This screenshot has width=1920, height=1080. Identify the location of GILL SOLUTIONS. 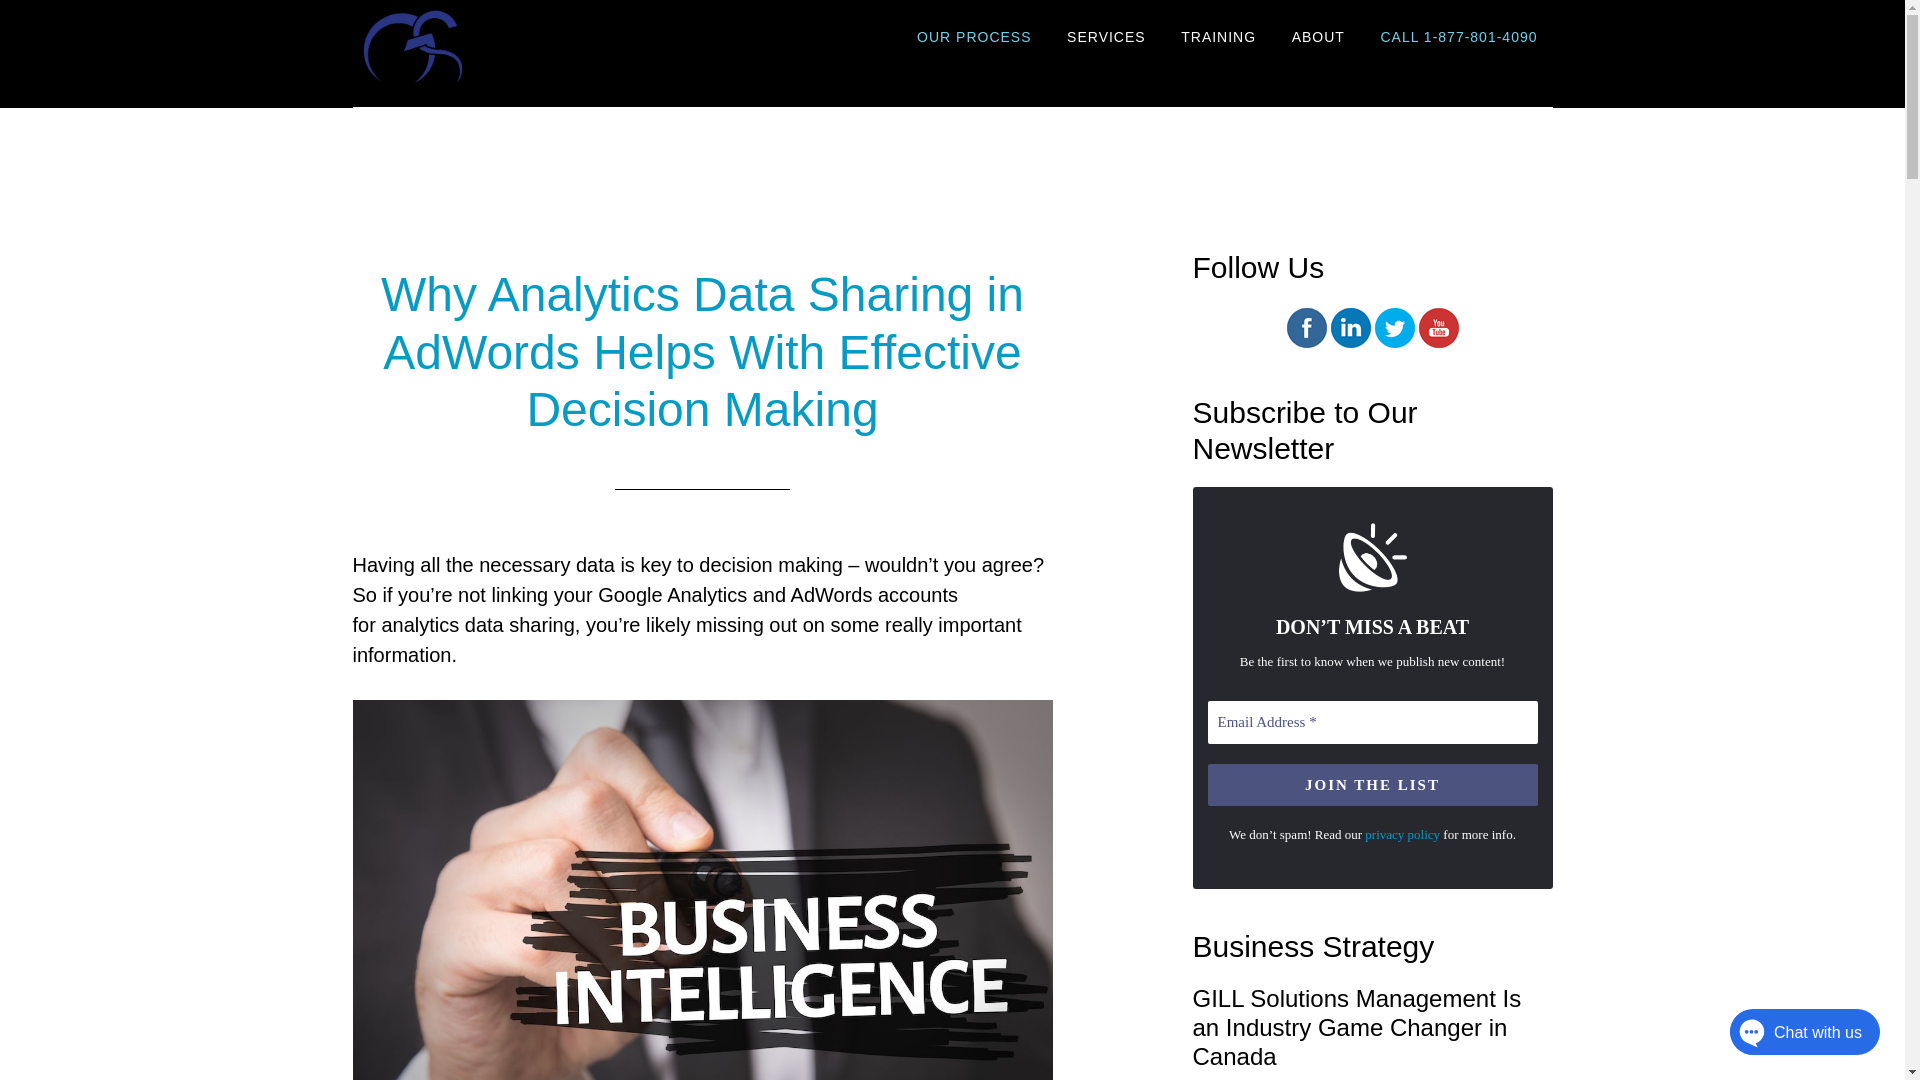
(532, 44).